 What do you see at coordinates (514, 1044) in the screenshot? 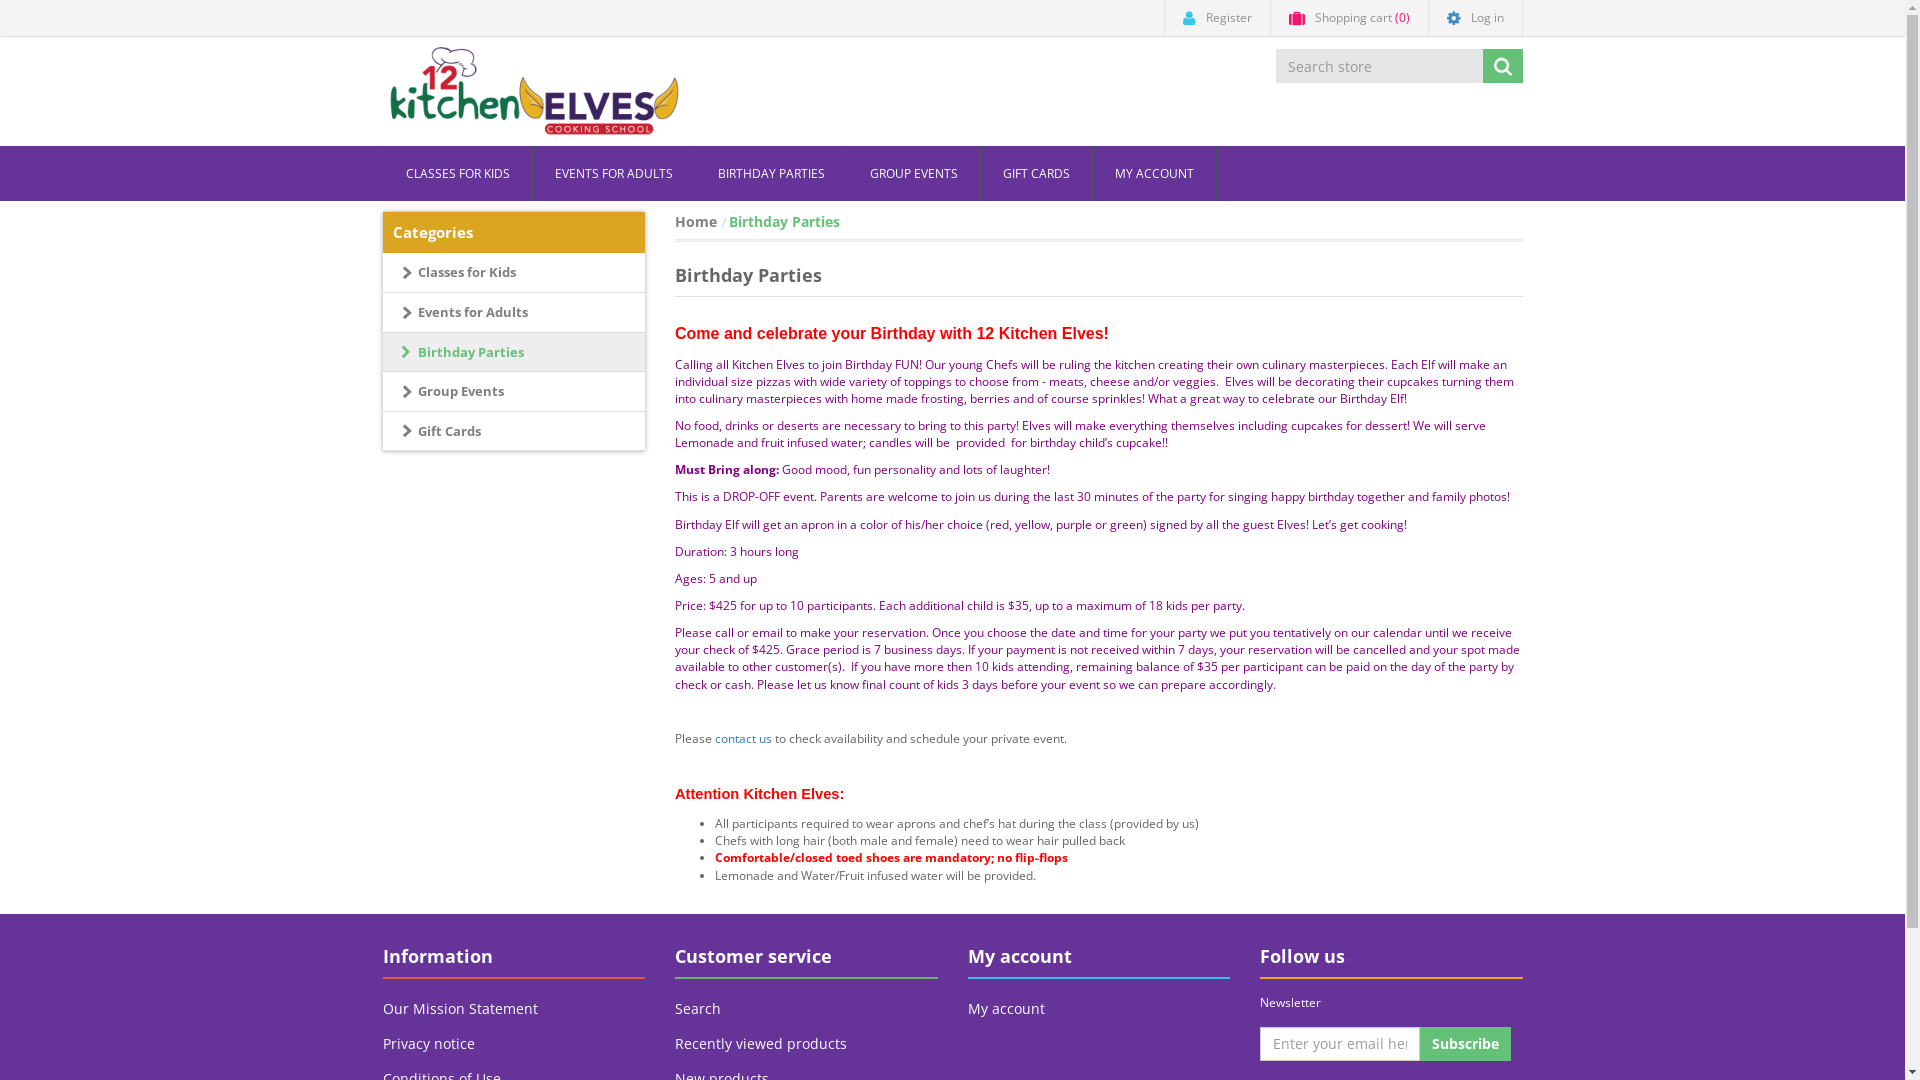
I see `Privacy notice` at bounding box center [514, 1044].